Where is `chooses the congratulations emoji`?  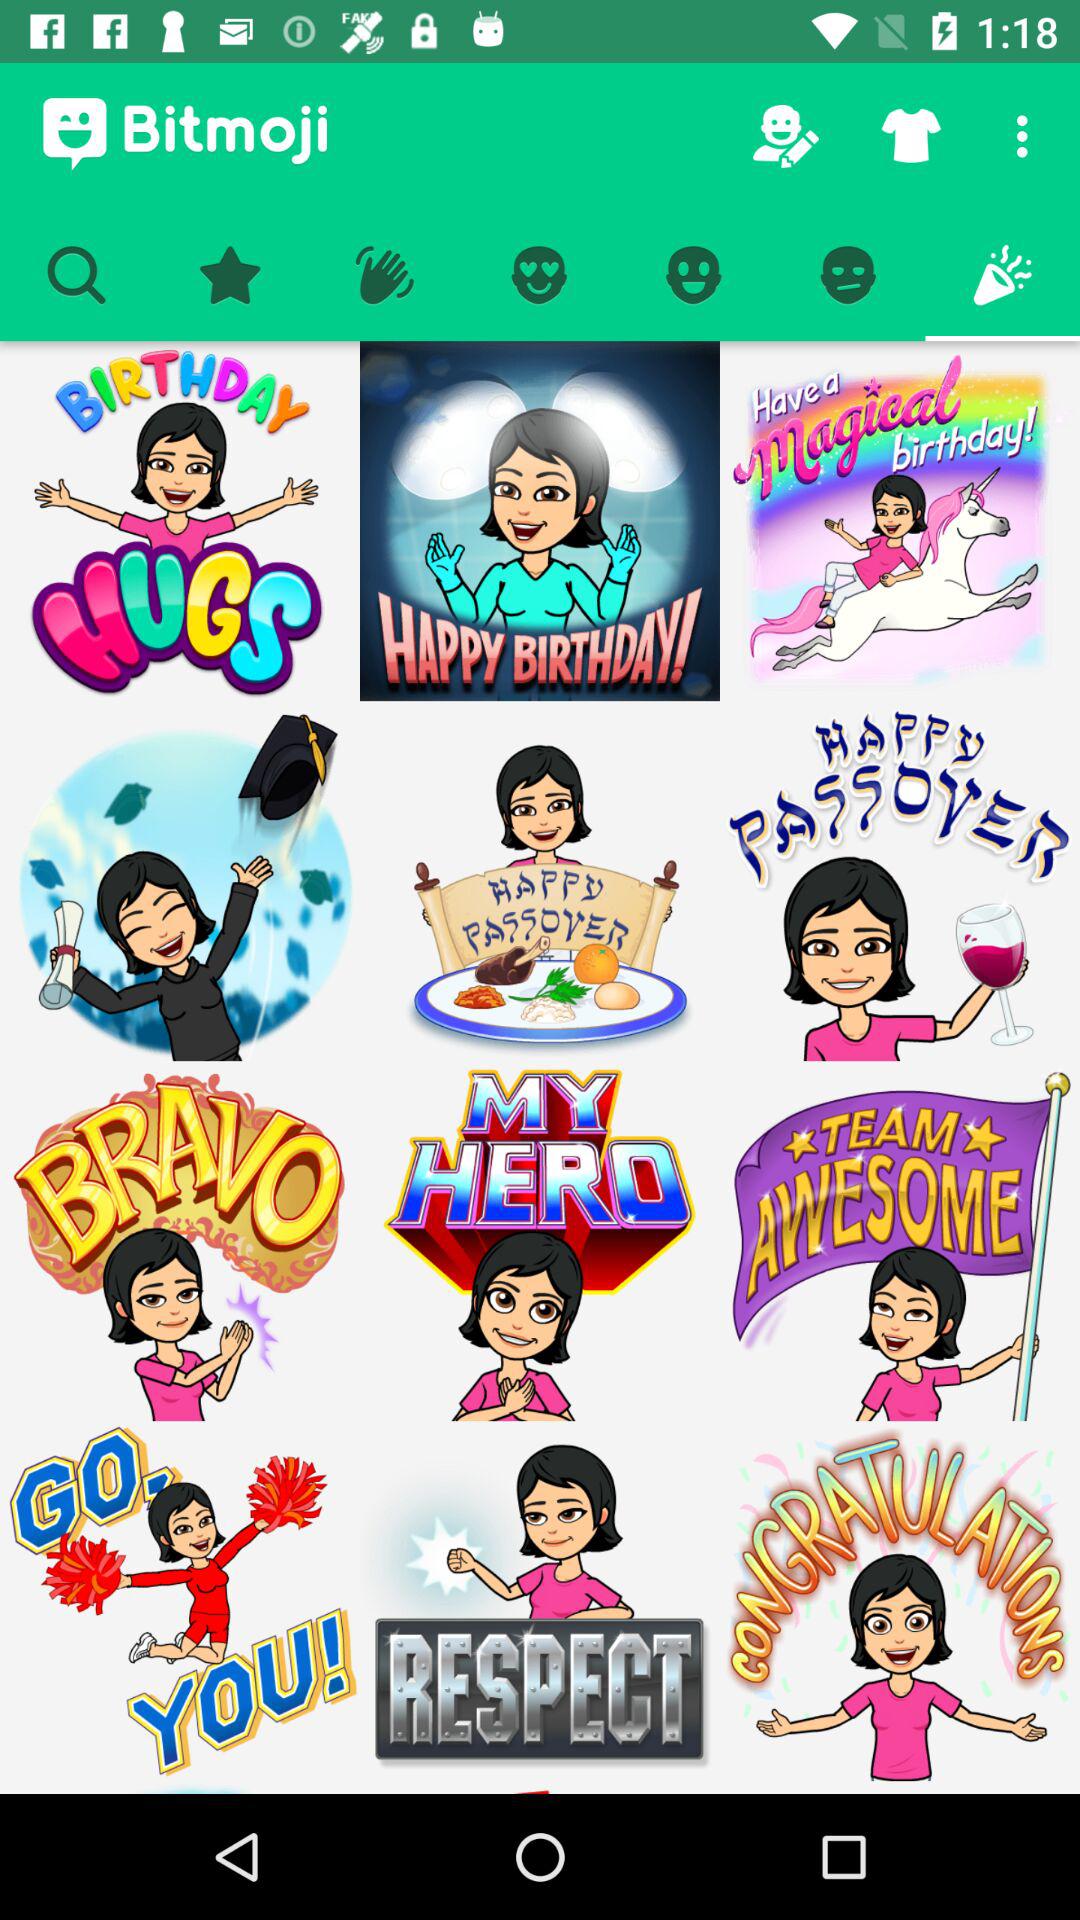 chooses the congratulations emoji is located at coordinates (900, 1788).